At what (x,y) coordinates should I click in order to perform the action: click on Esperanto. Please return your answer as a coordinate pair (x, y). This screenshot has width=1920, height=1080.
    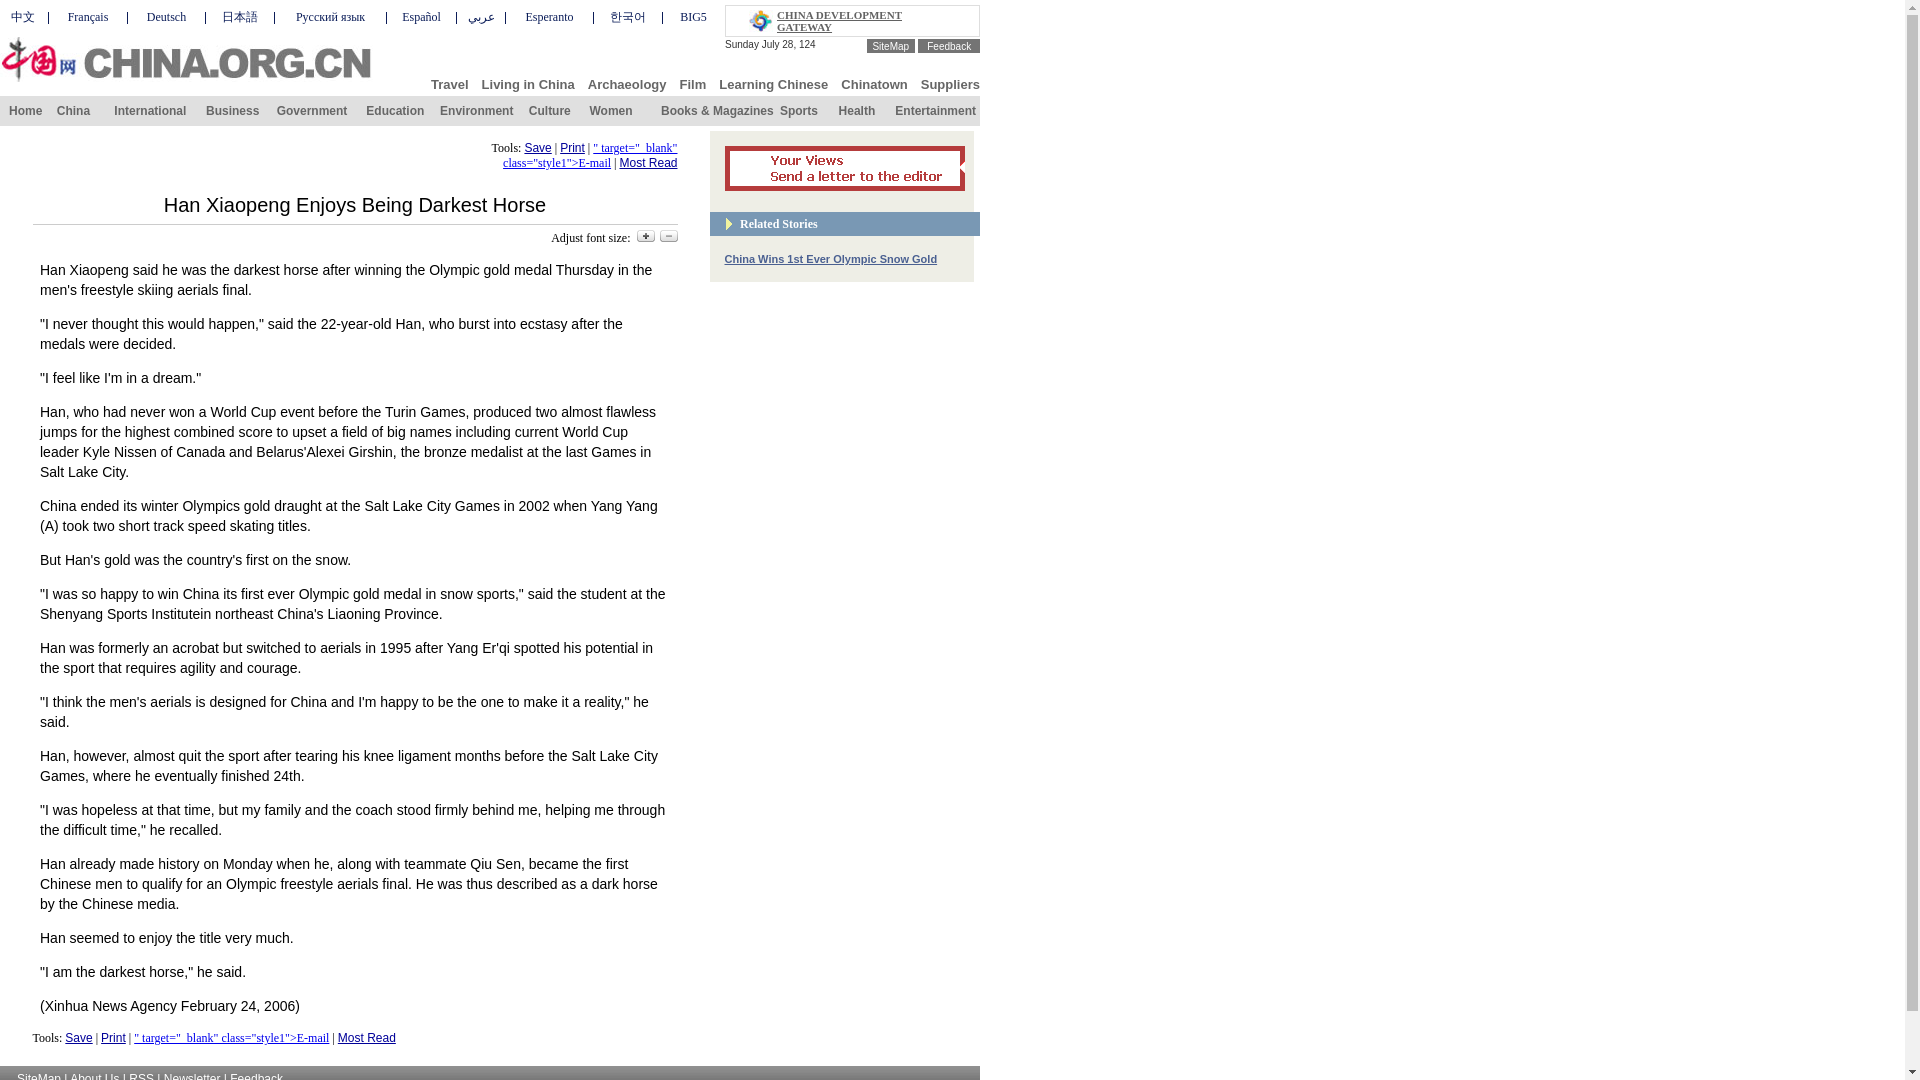
    Looking at the image, I should click on (550, 16).